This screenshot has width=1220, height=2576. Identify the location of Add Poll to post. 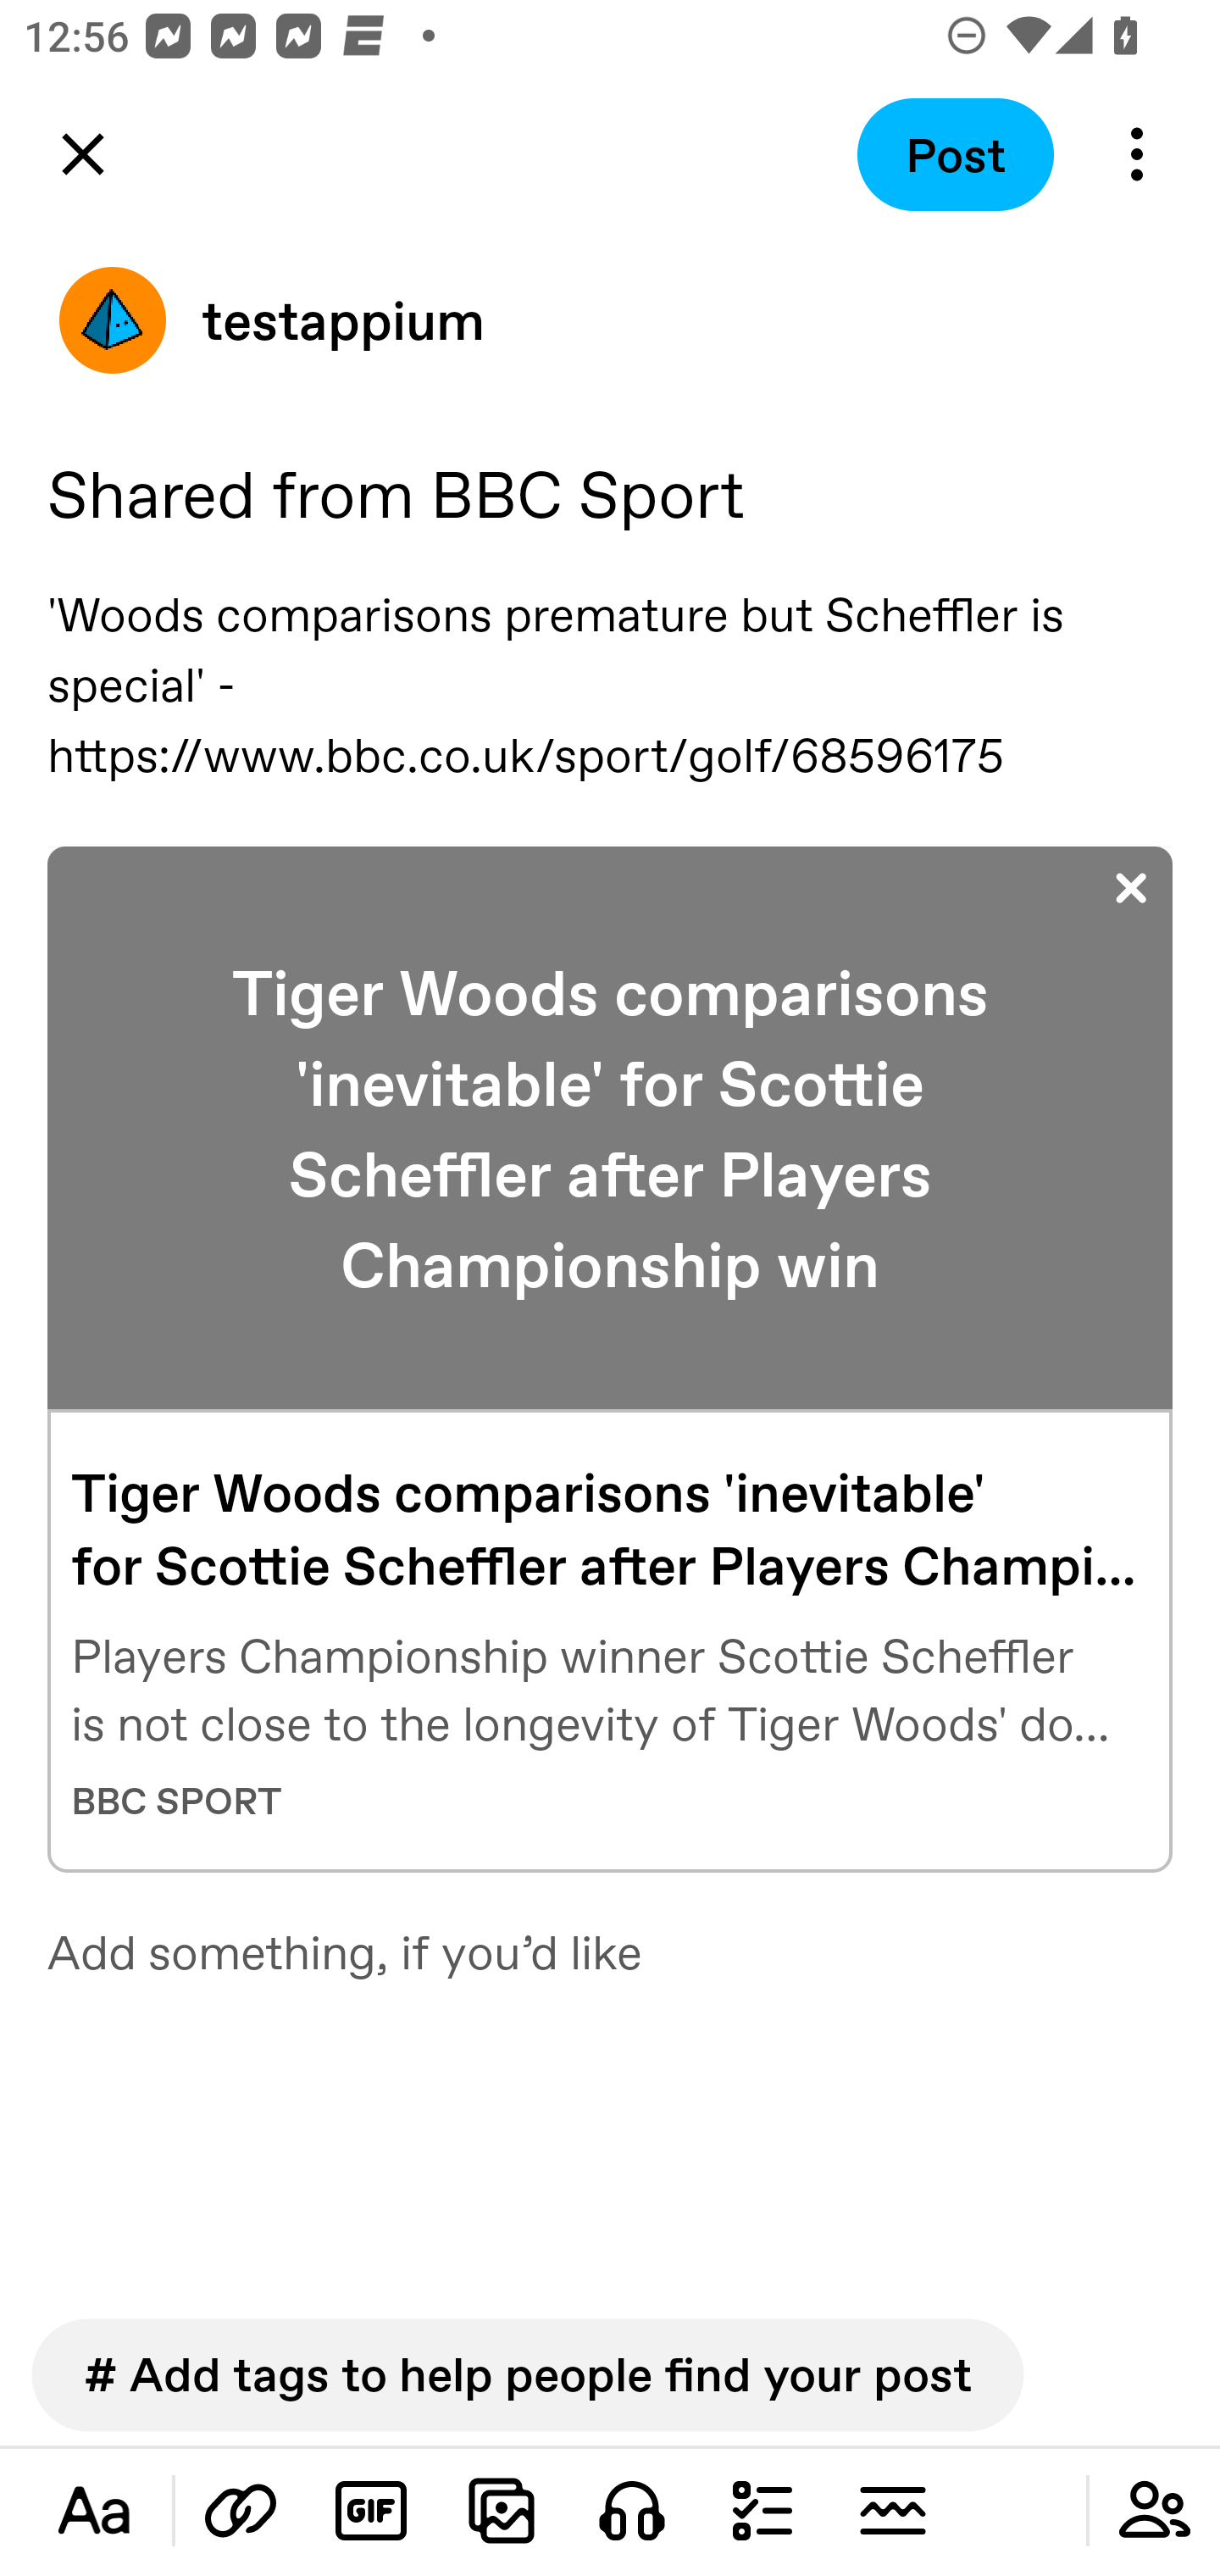
(762, 2510).